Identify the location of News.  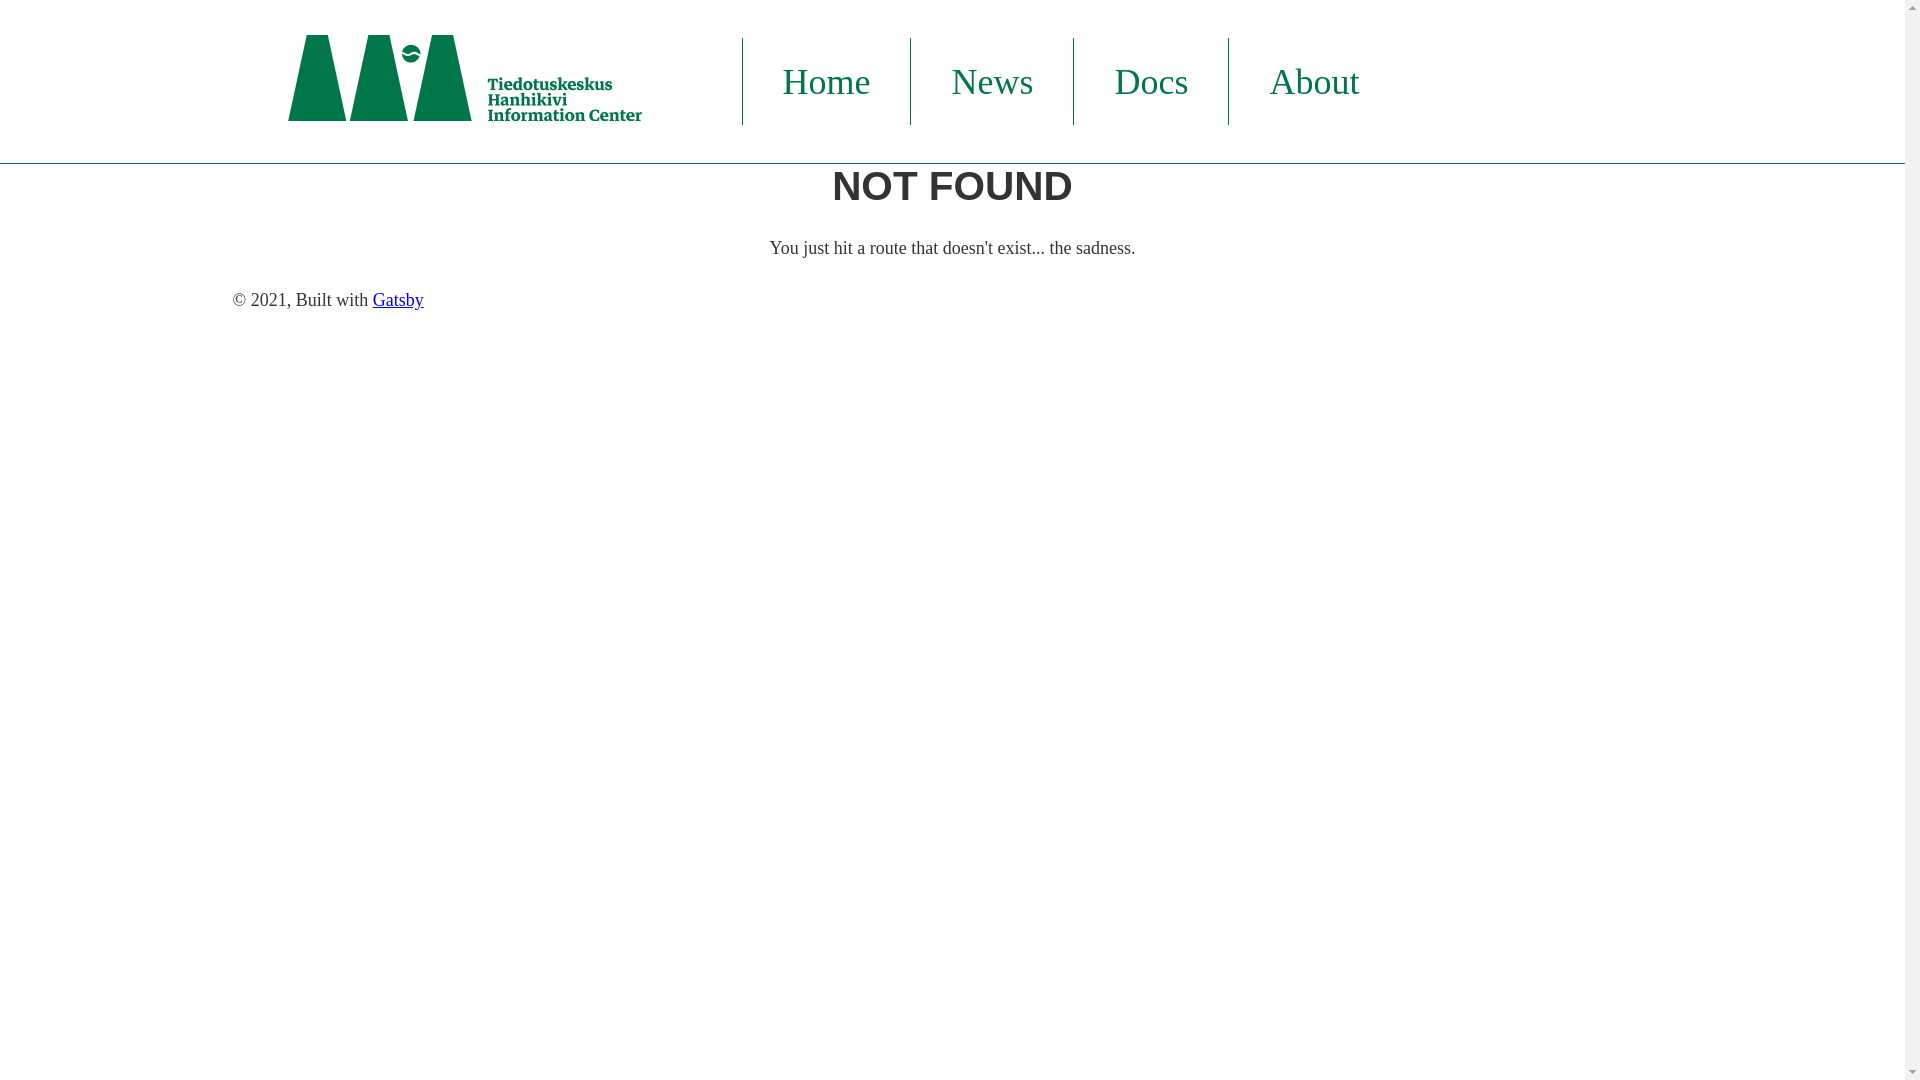
(992, 82).